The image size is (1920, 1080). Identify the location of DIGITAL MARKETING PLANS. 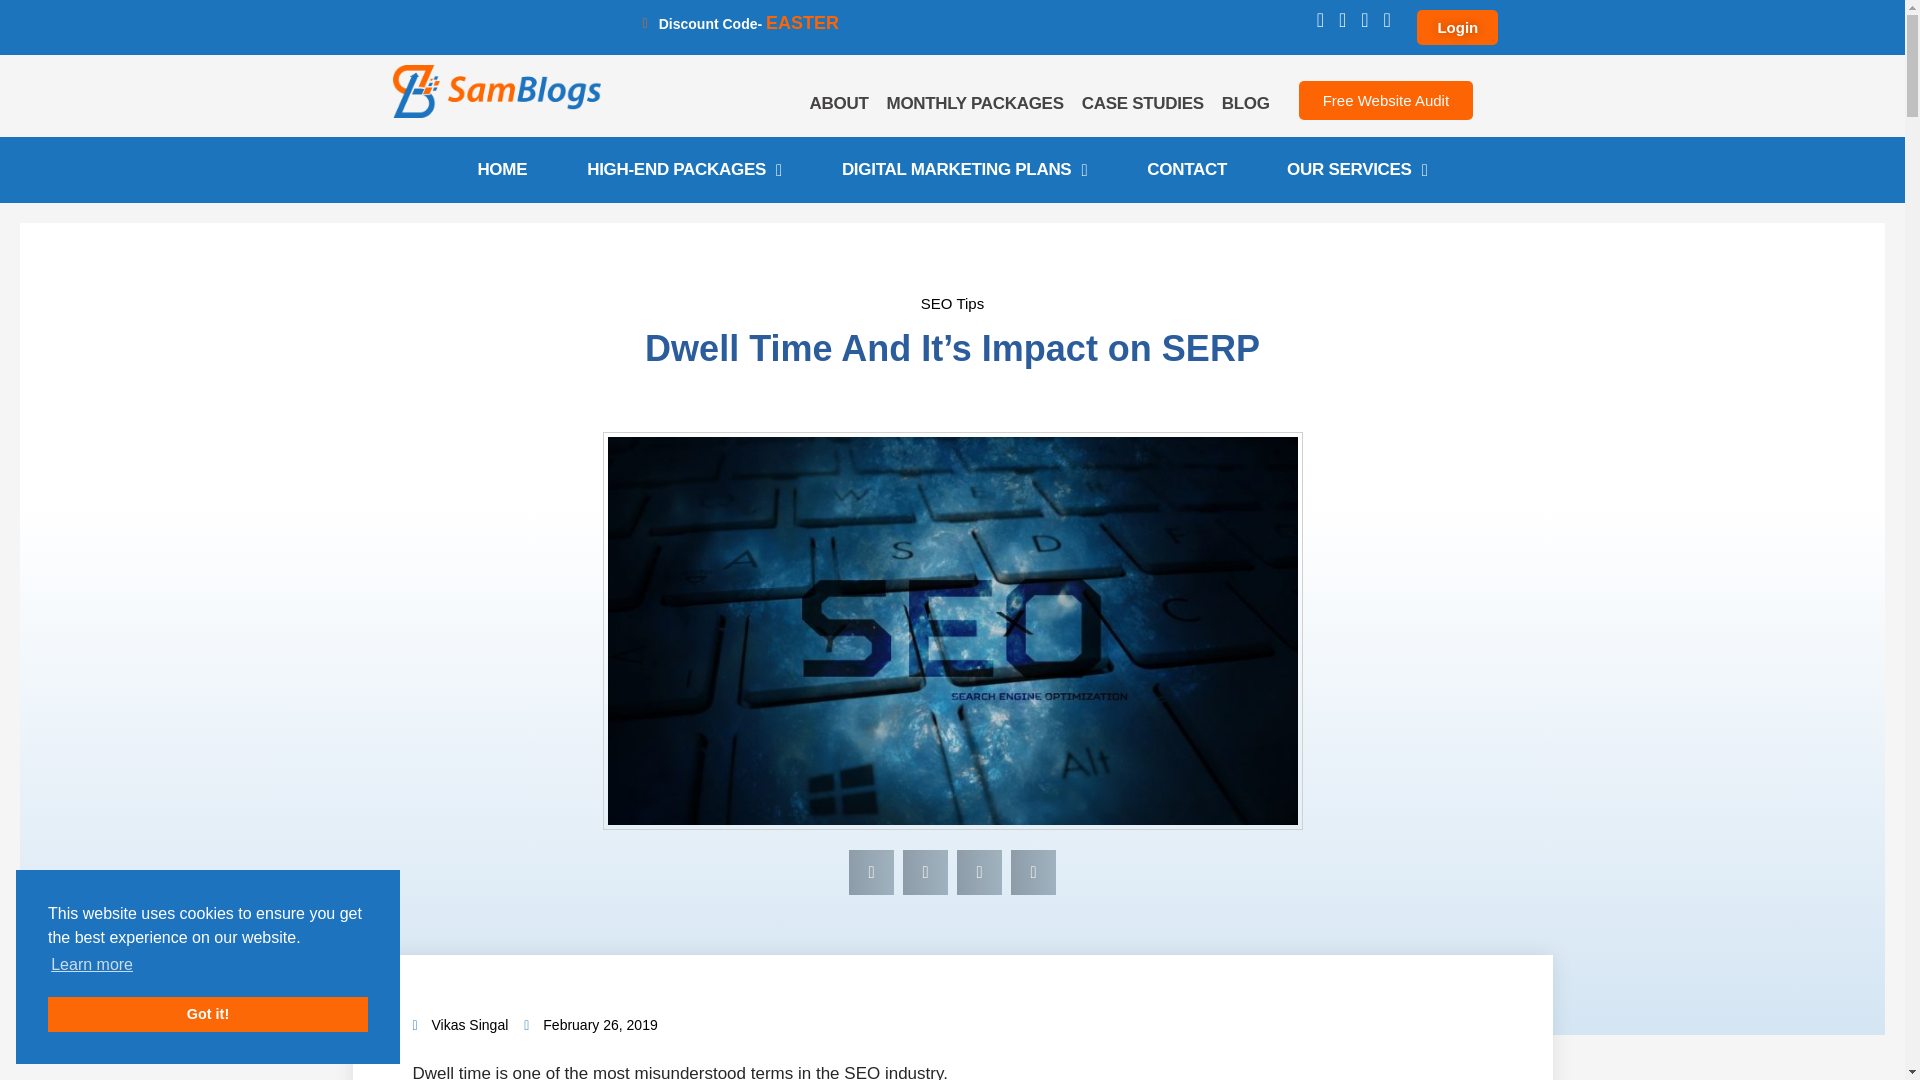
(964, 170).